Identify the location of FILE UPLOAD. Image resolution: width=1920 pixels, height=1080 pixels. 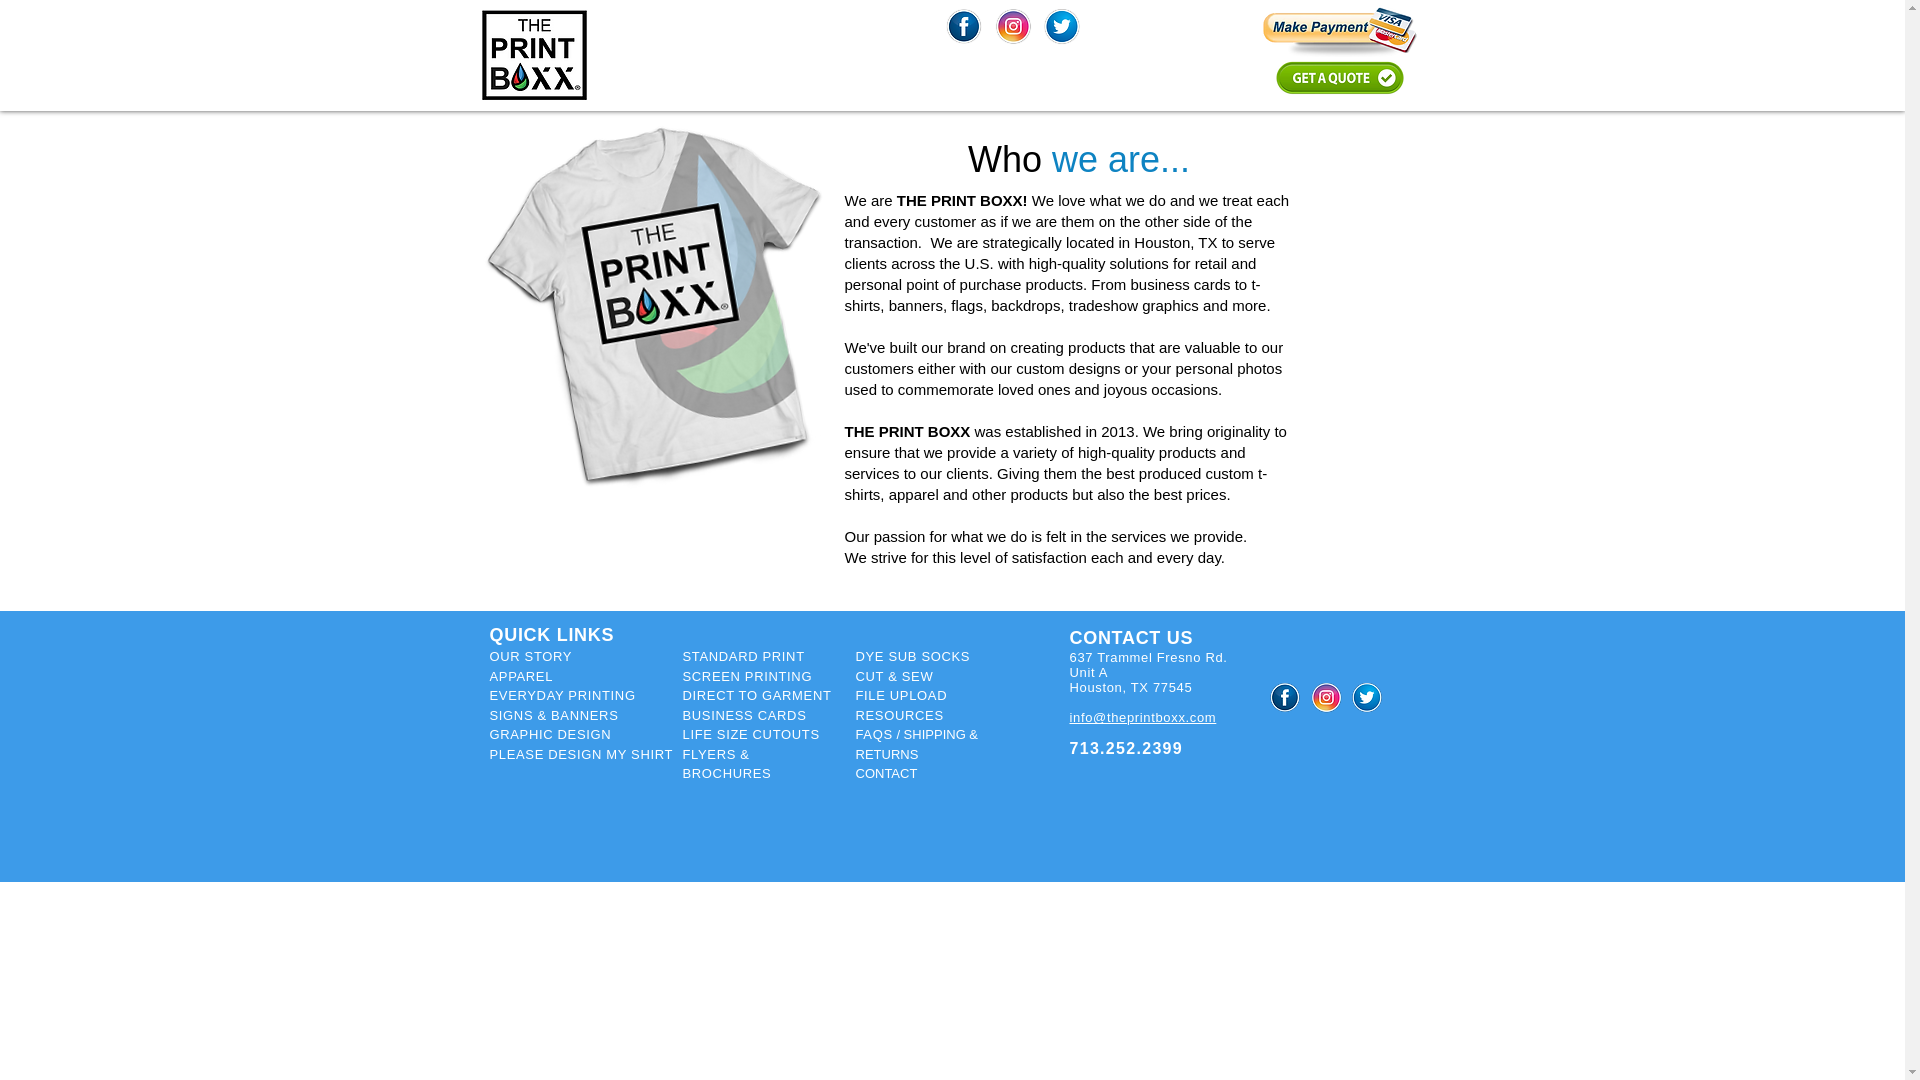
(902, 695).